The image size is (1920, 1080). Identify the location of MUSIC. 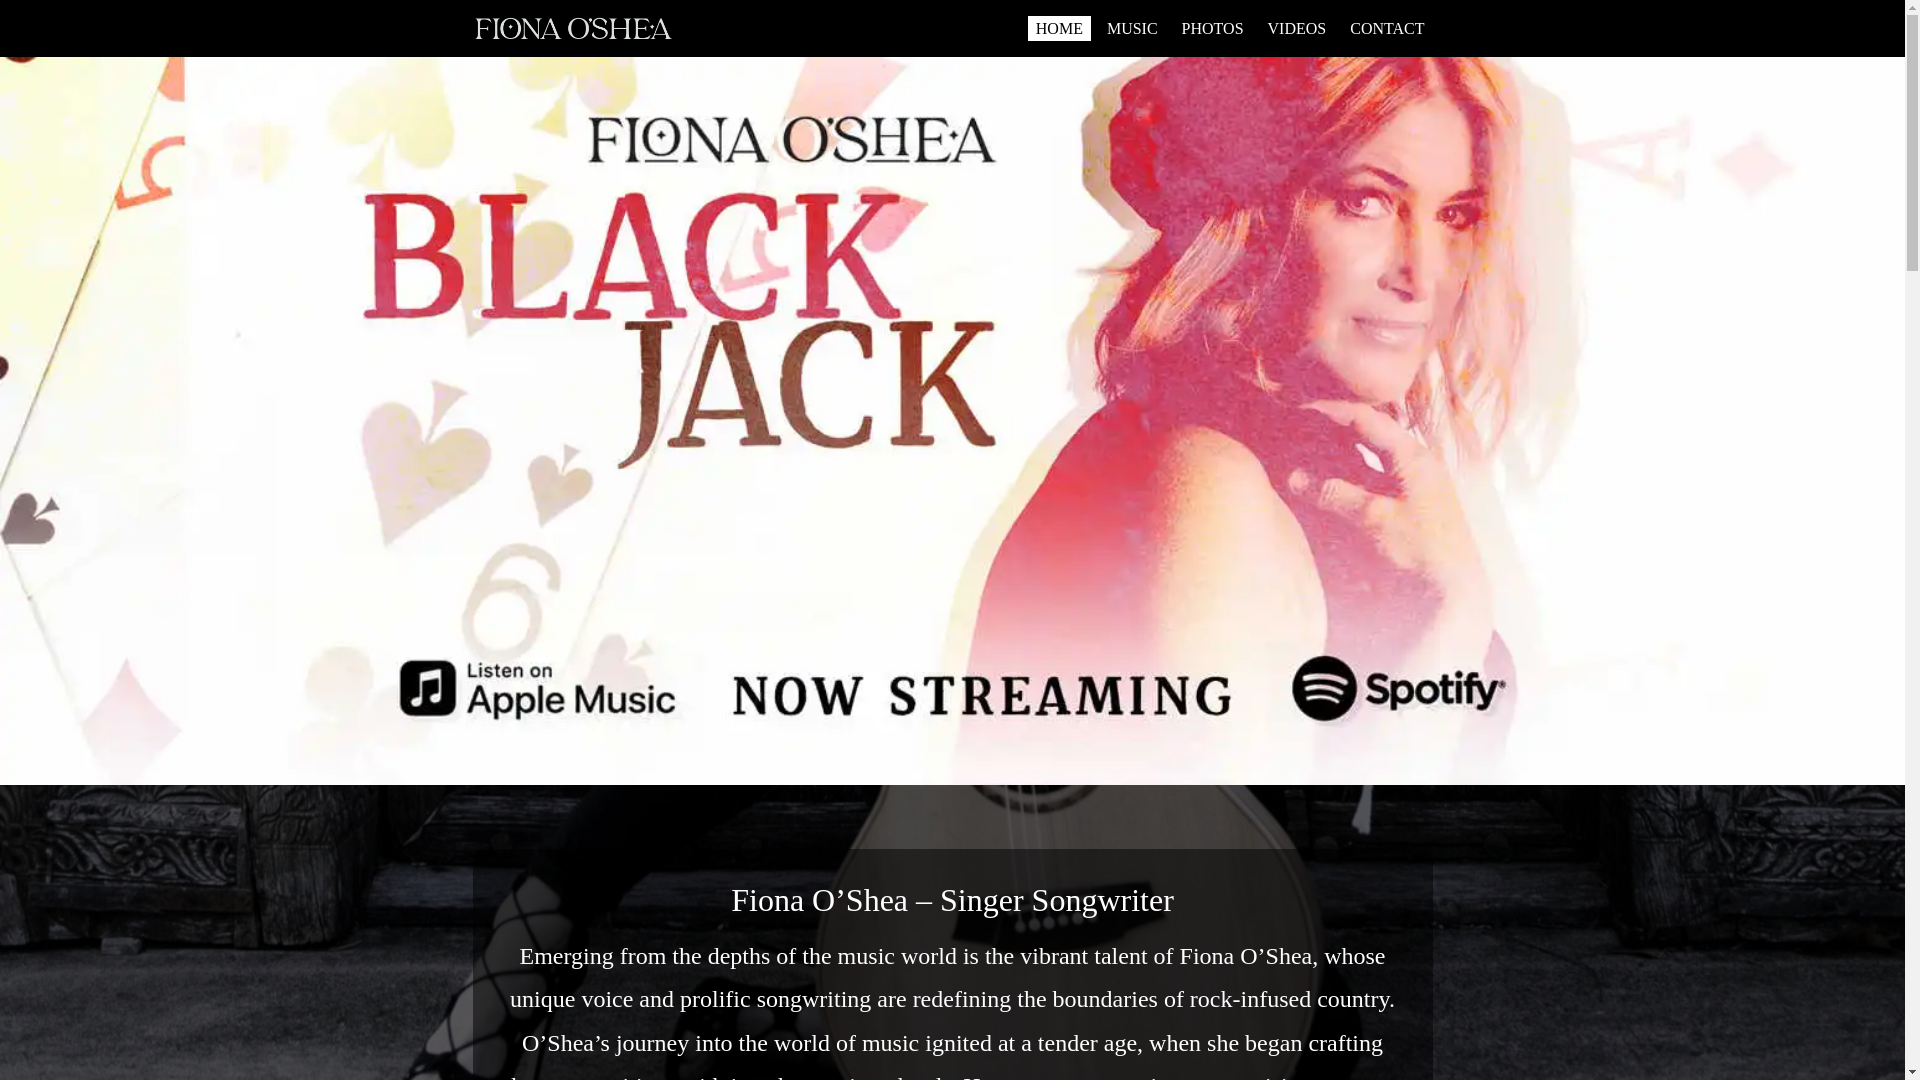
(1132, 29).